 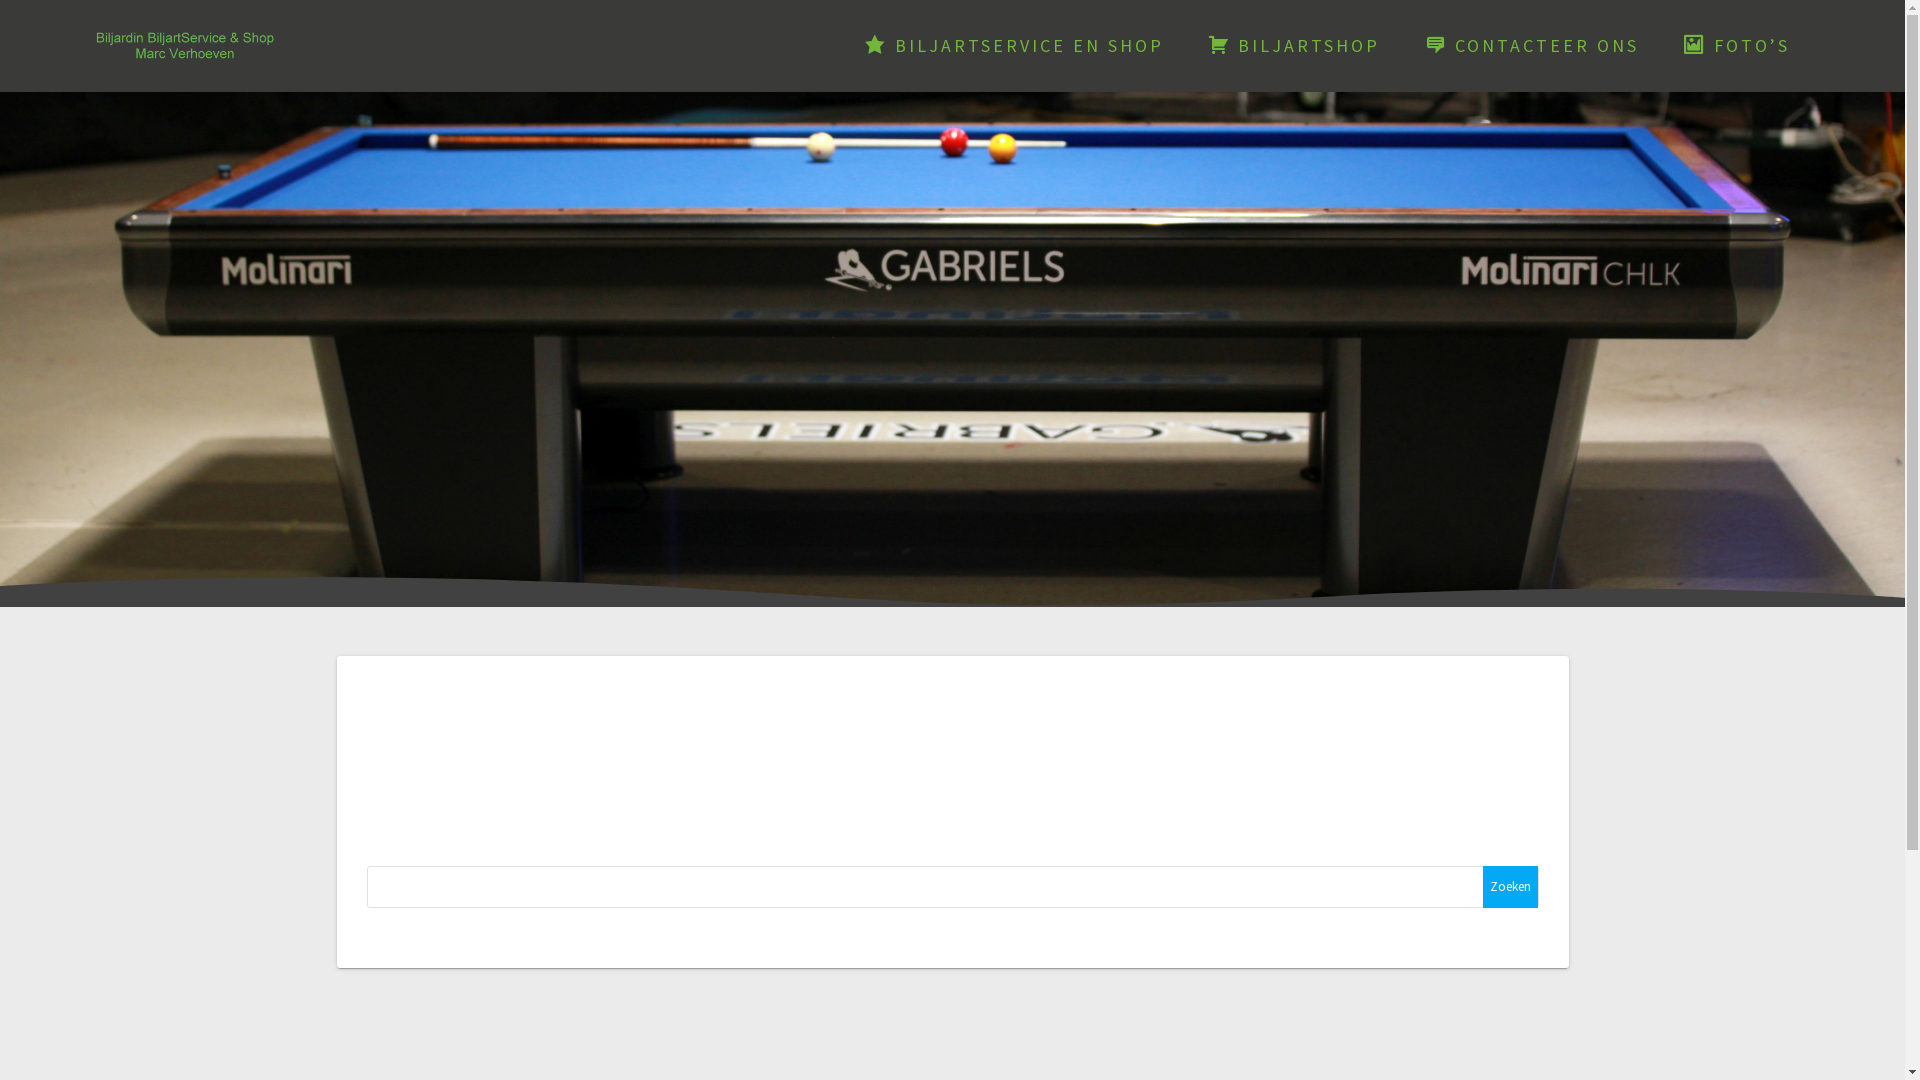 What do you see at coordinates (1532, 46) in the screenshot?
I see `CONTACTEER ONS` at bounding box center [1532, 46].